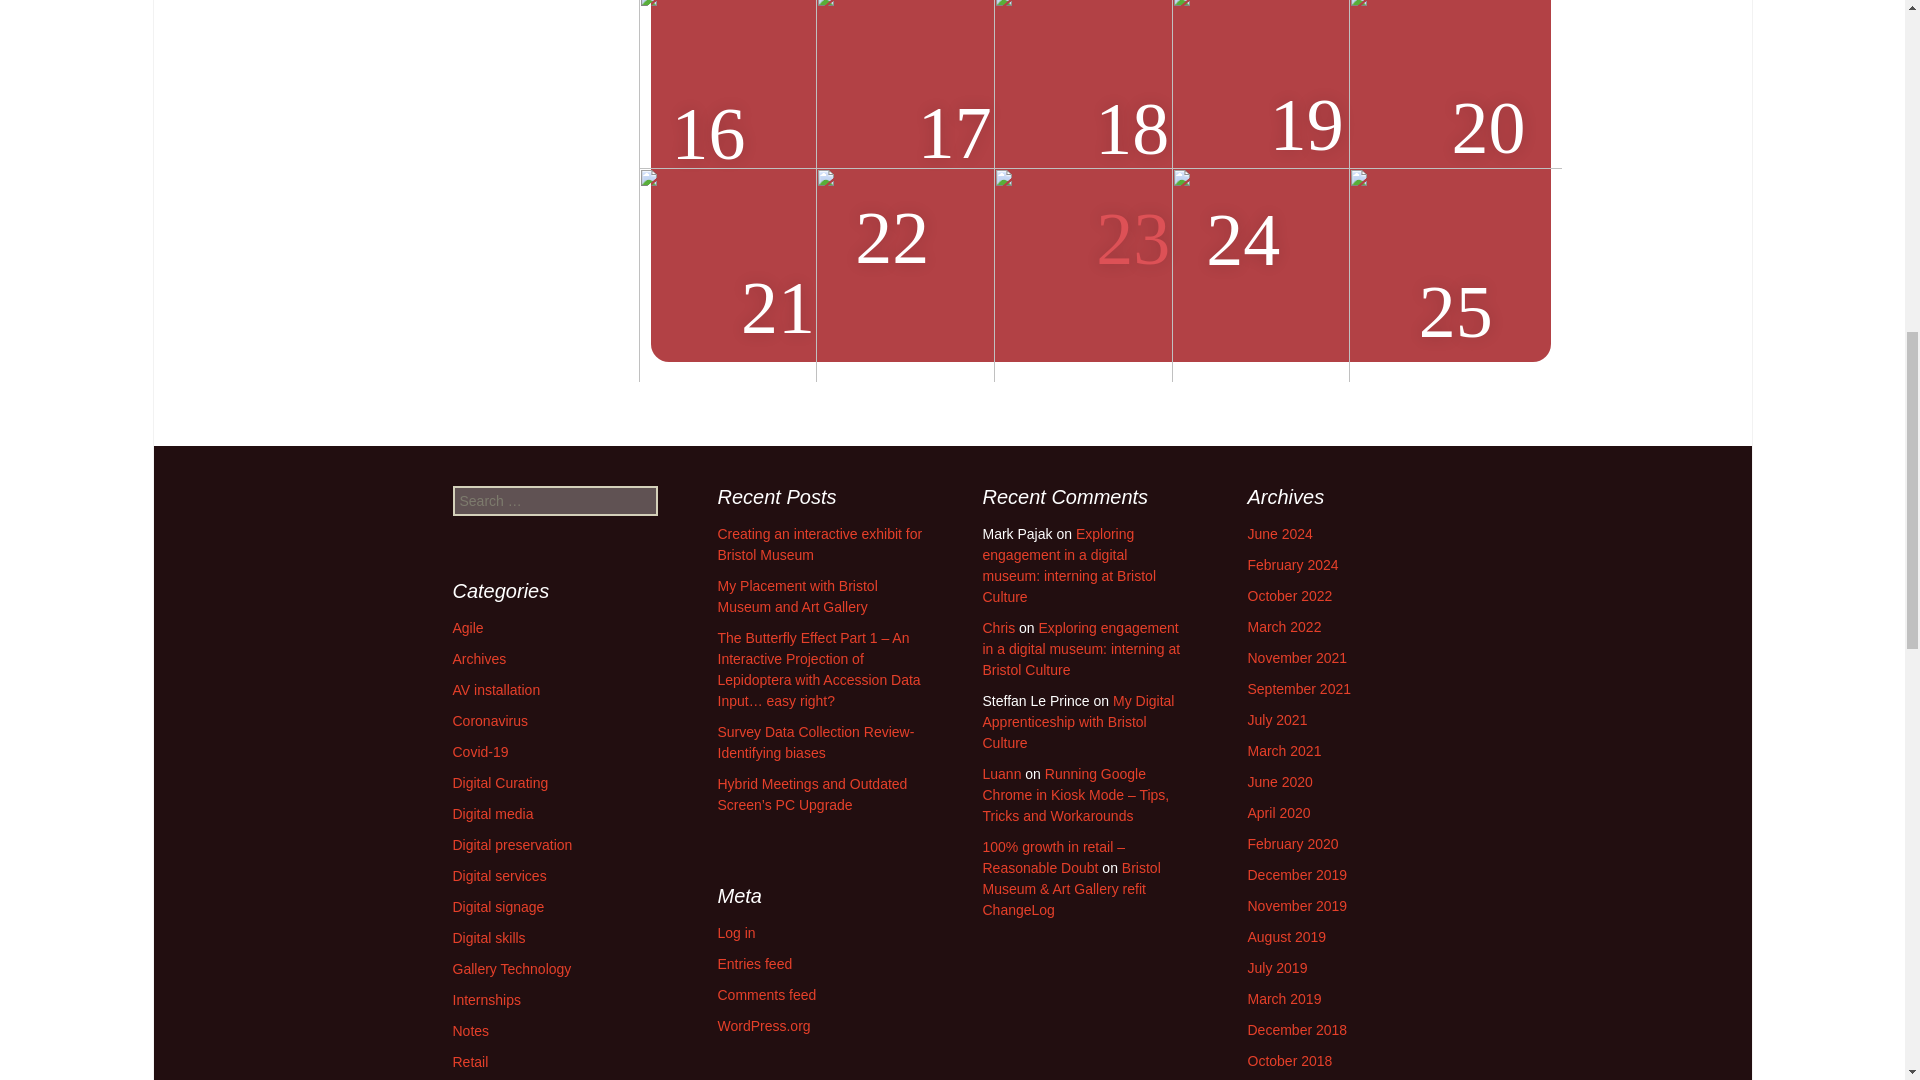 The width and height of the screenshot is (1920, 1080). What do you see at coordinates (1278, 719) in the screenshot?
I see `July 2021` at bounding box center [1278, 719].